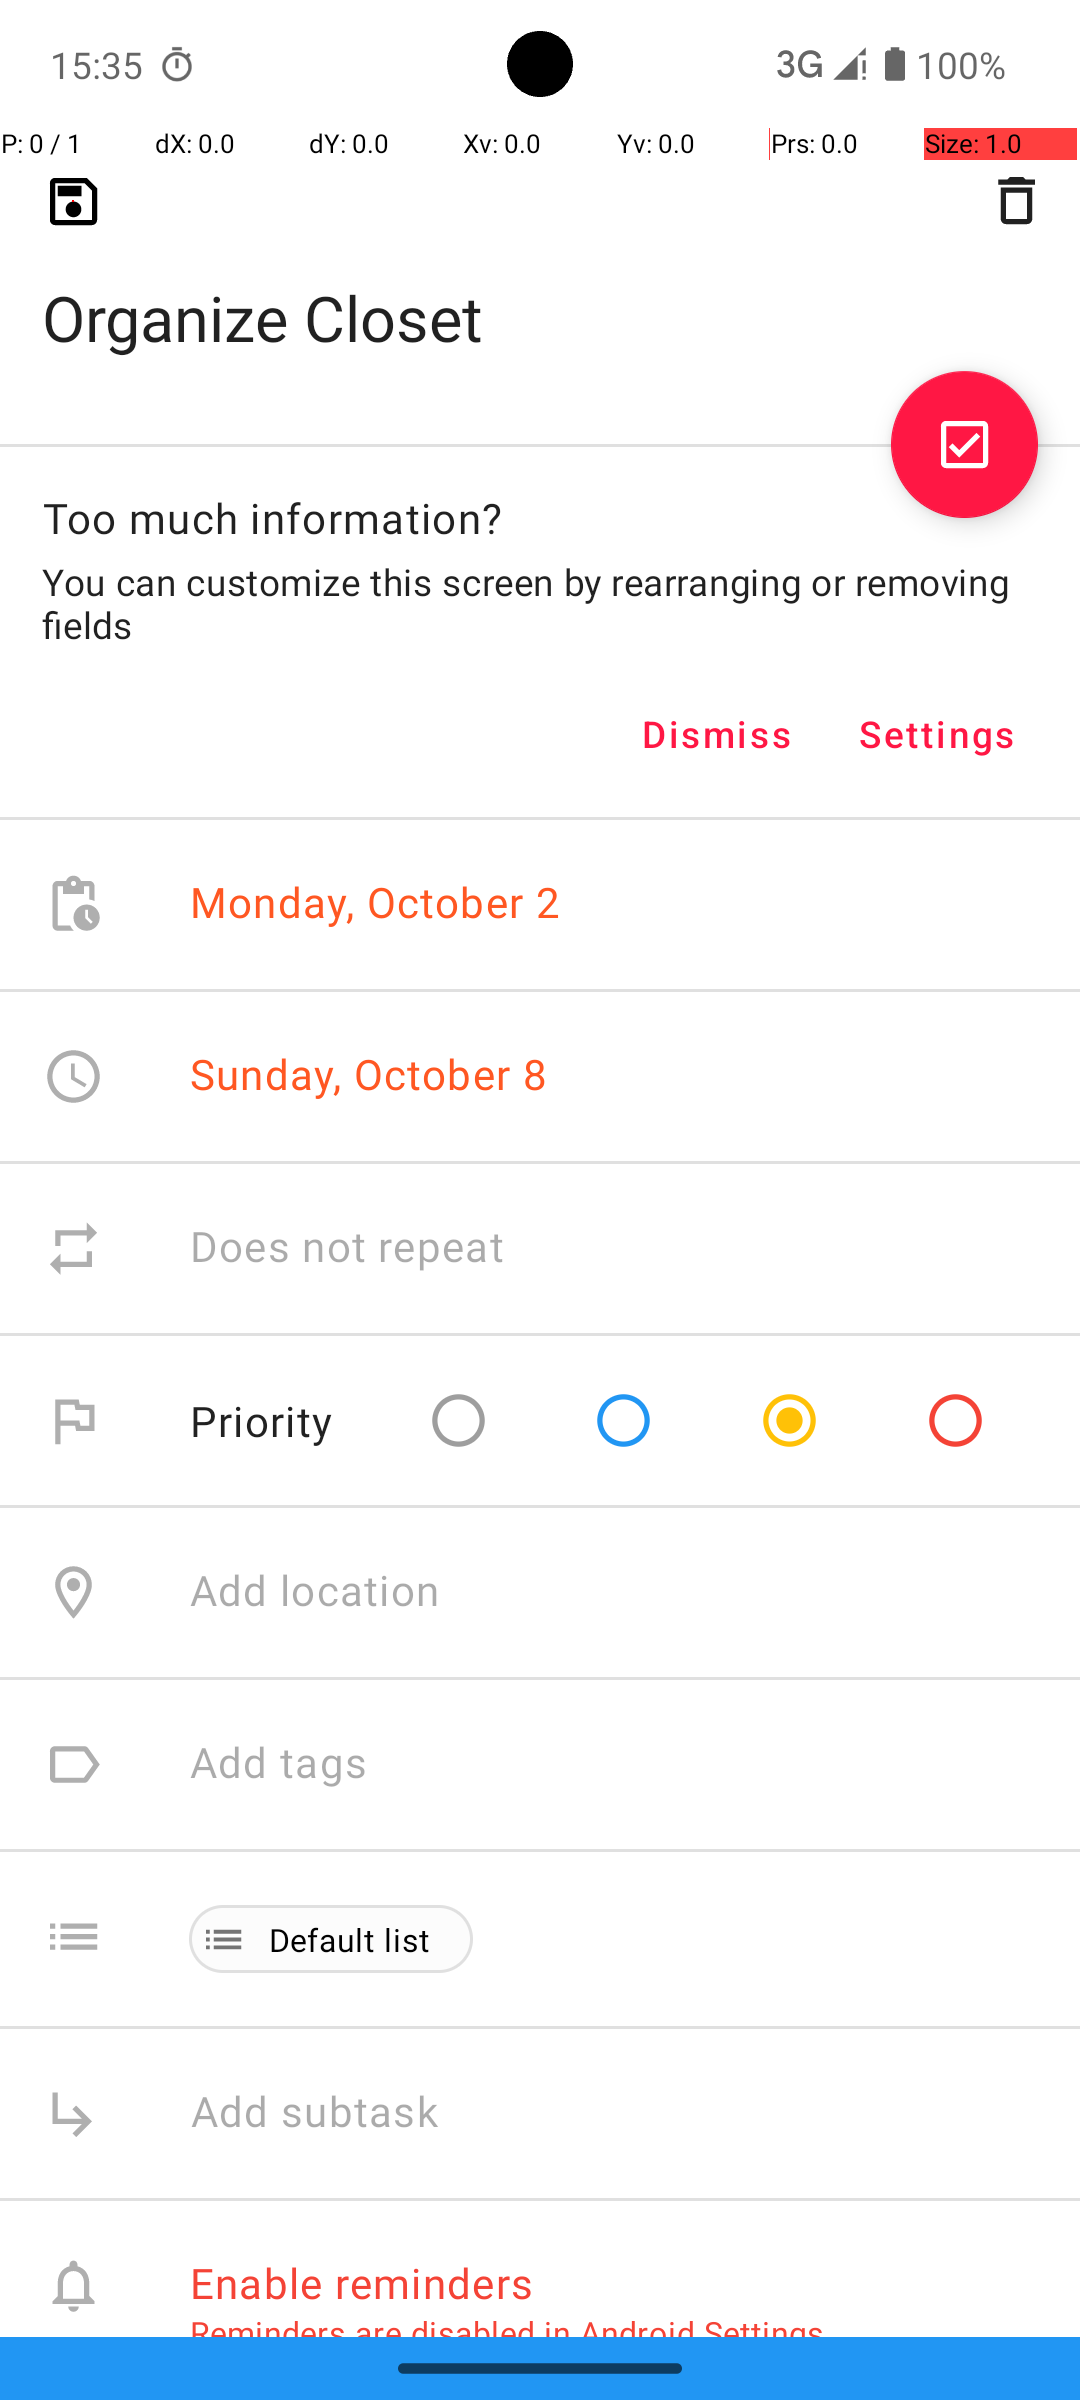 Image resolution: width=1080 pixels, height=2400 pixels. Describe the element at coordinates (376, 904) in the screenshot. I see `Monday, October 2` at that location.